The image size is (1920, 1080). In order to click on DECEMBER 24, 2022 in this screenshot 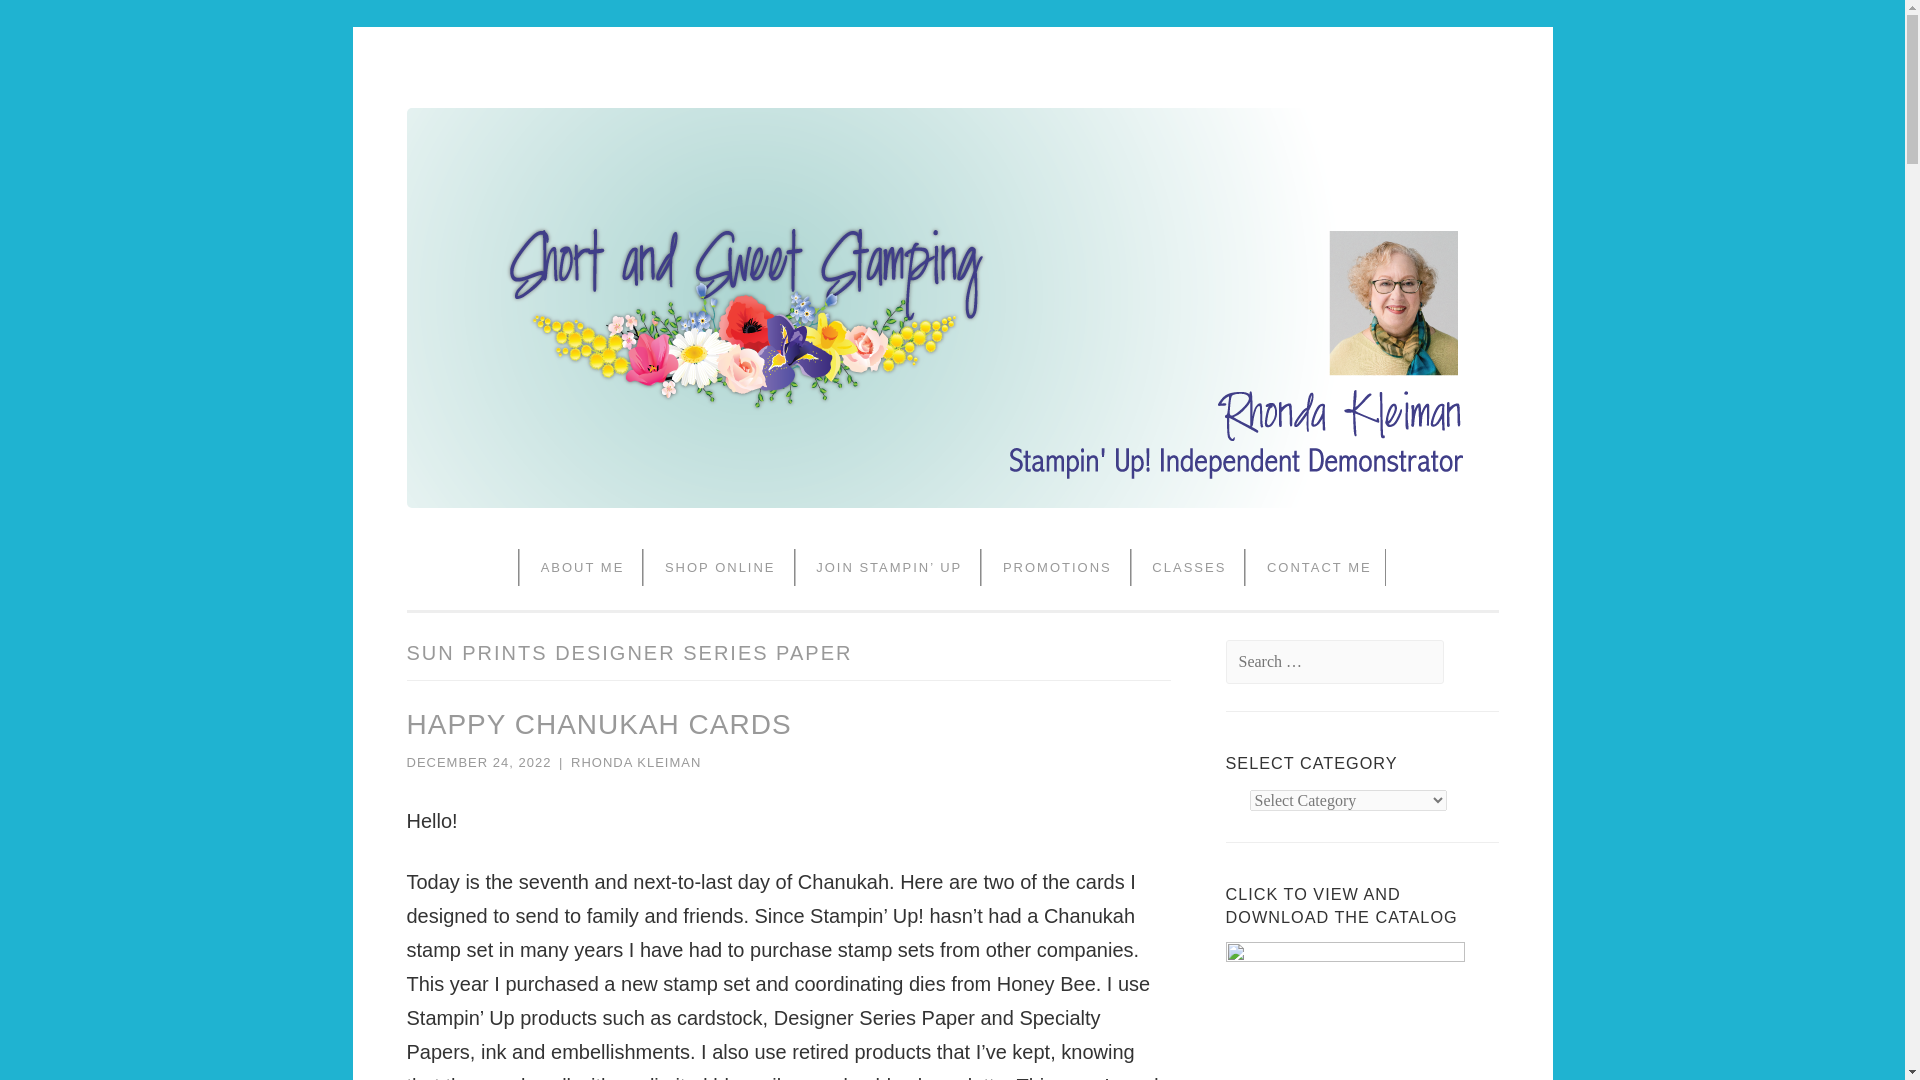, I will do `click(478, 762)`.